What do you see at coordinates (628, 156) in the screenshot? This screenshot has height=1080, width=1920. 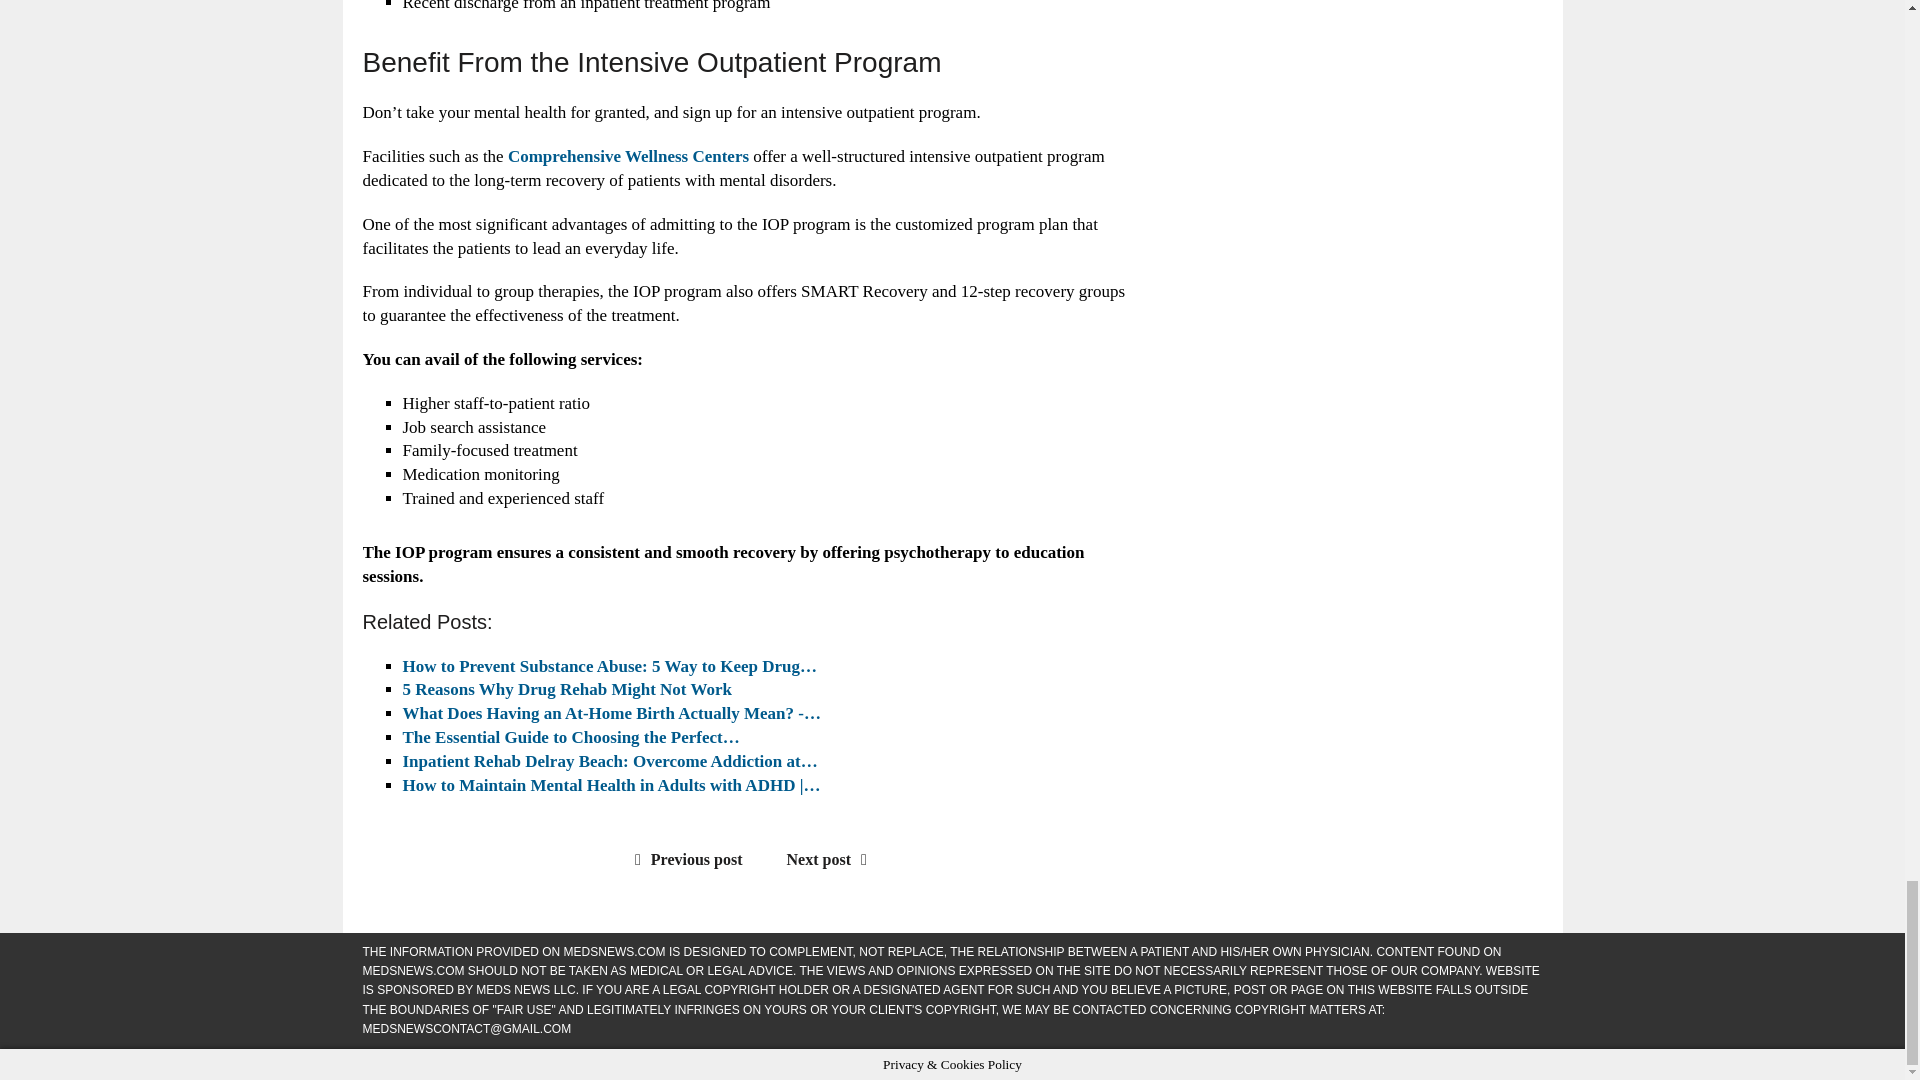 I see `Comprehensive Wellness Centers` at bounding box center [628, 156].